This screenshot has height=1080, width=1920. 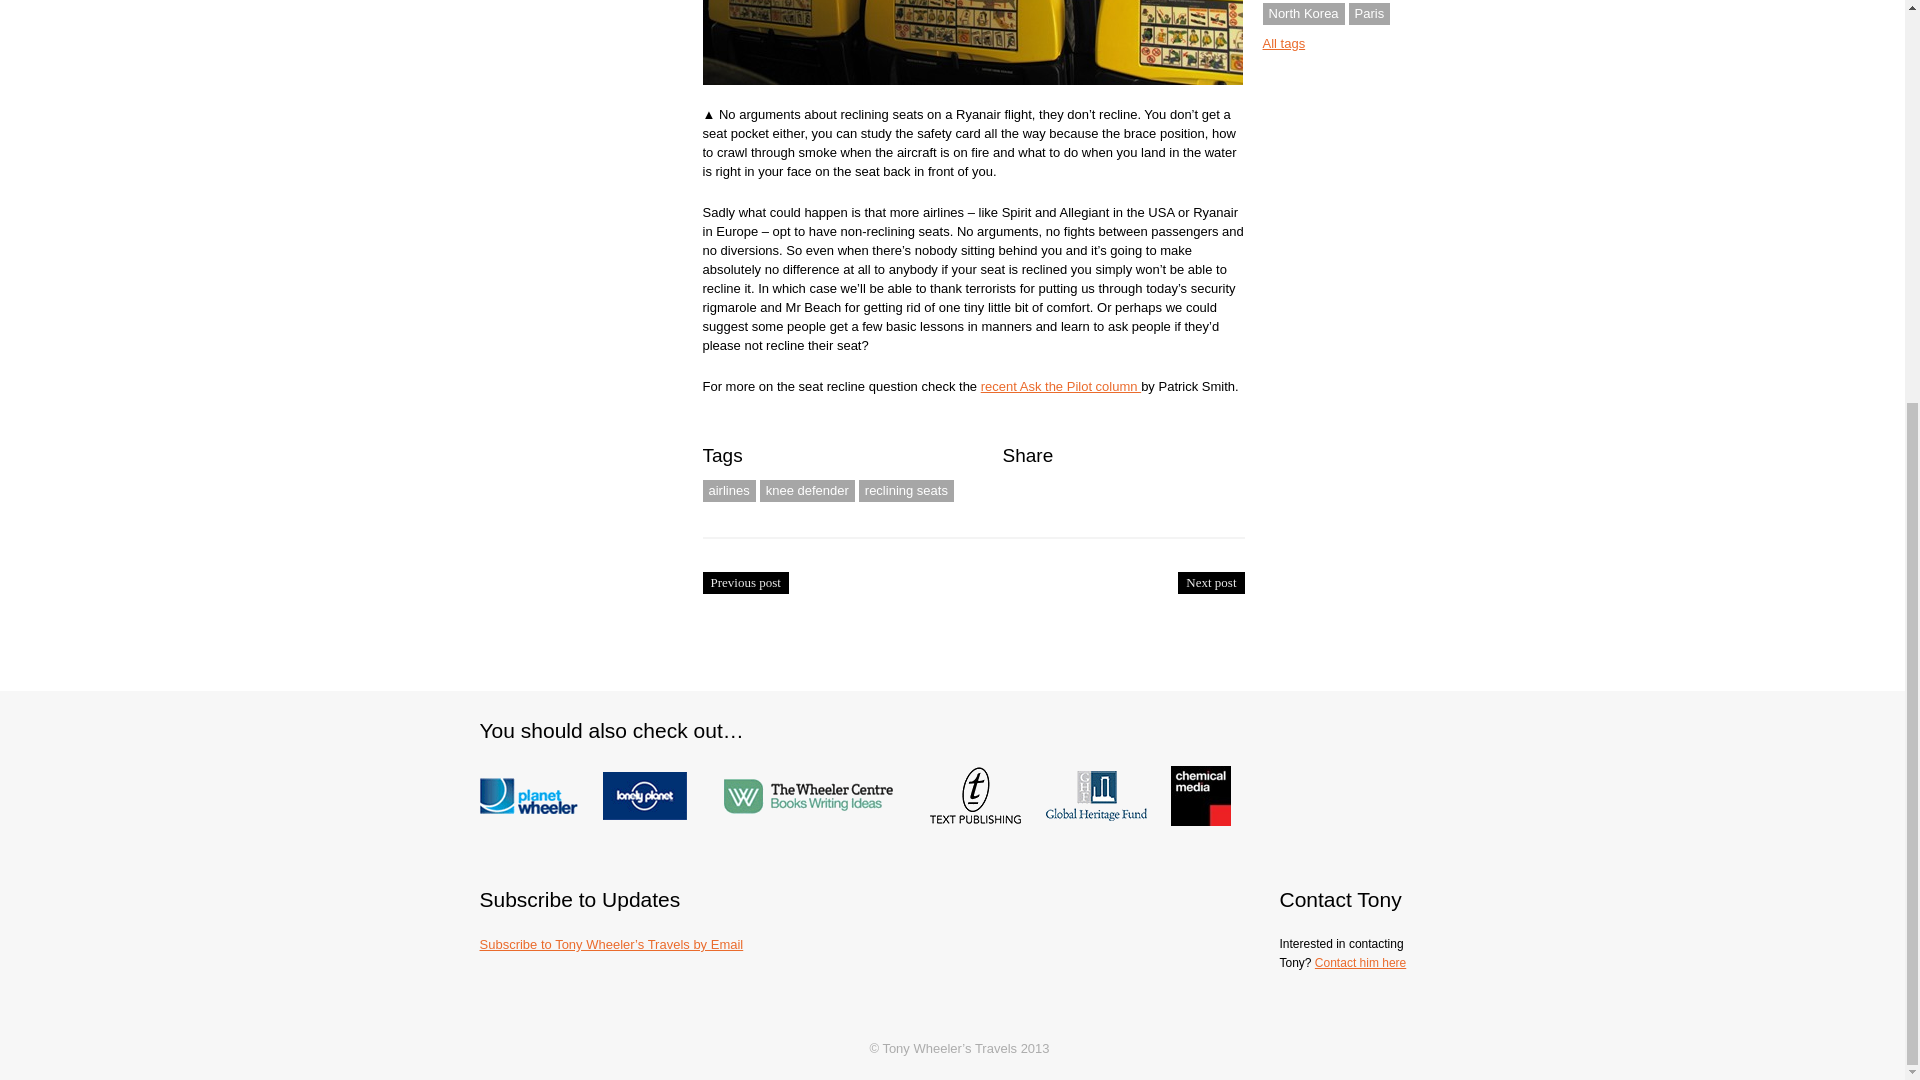 I want to click on Planet Wheeler, so click(x=540, y=775).